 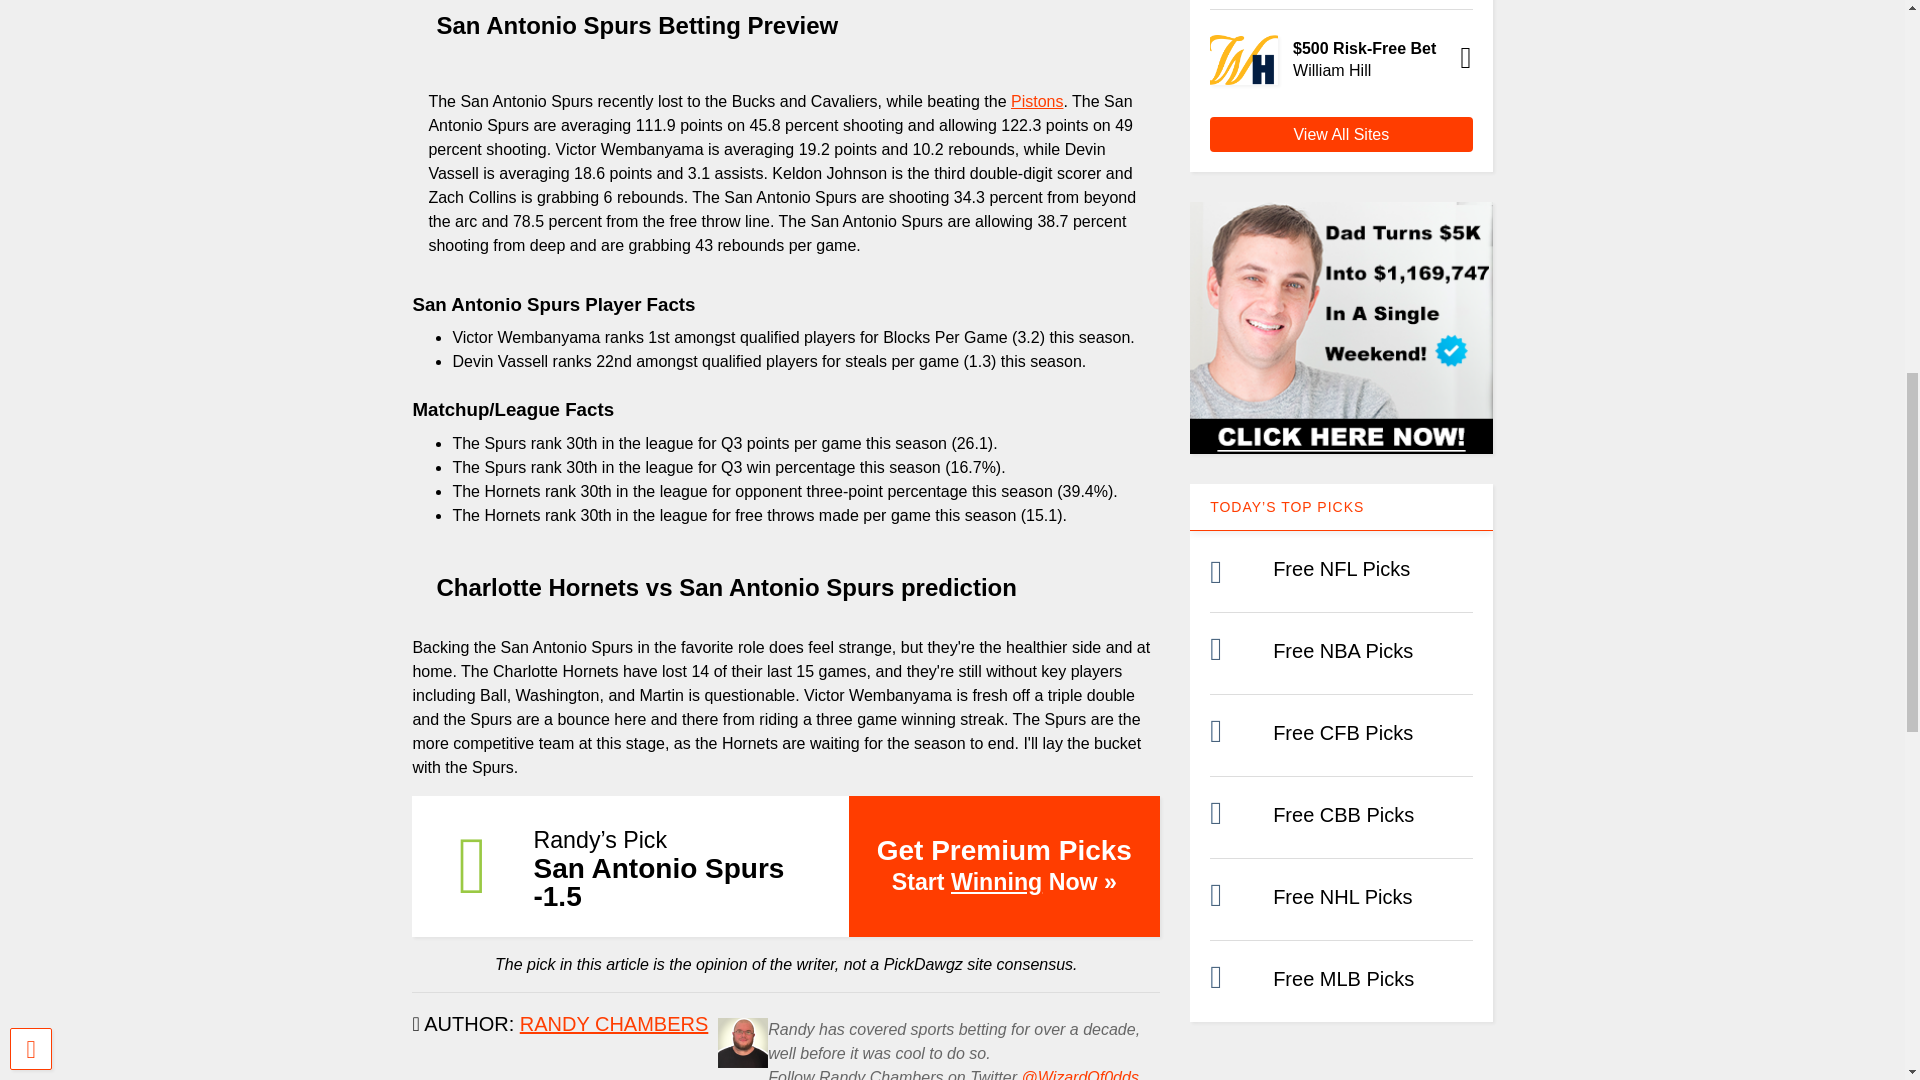 What do you see at coordinates (1342, 651) in the screenshot?
I see `Free NBA Picks` at bounding box center [1342, 651].